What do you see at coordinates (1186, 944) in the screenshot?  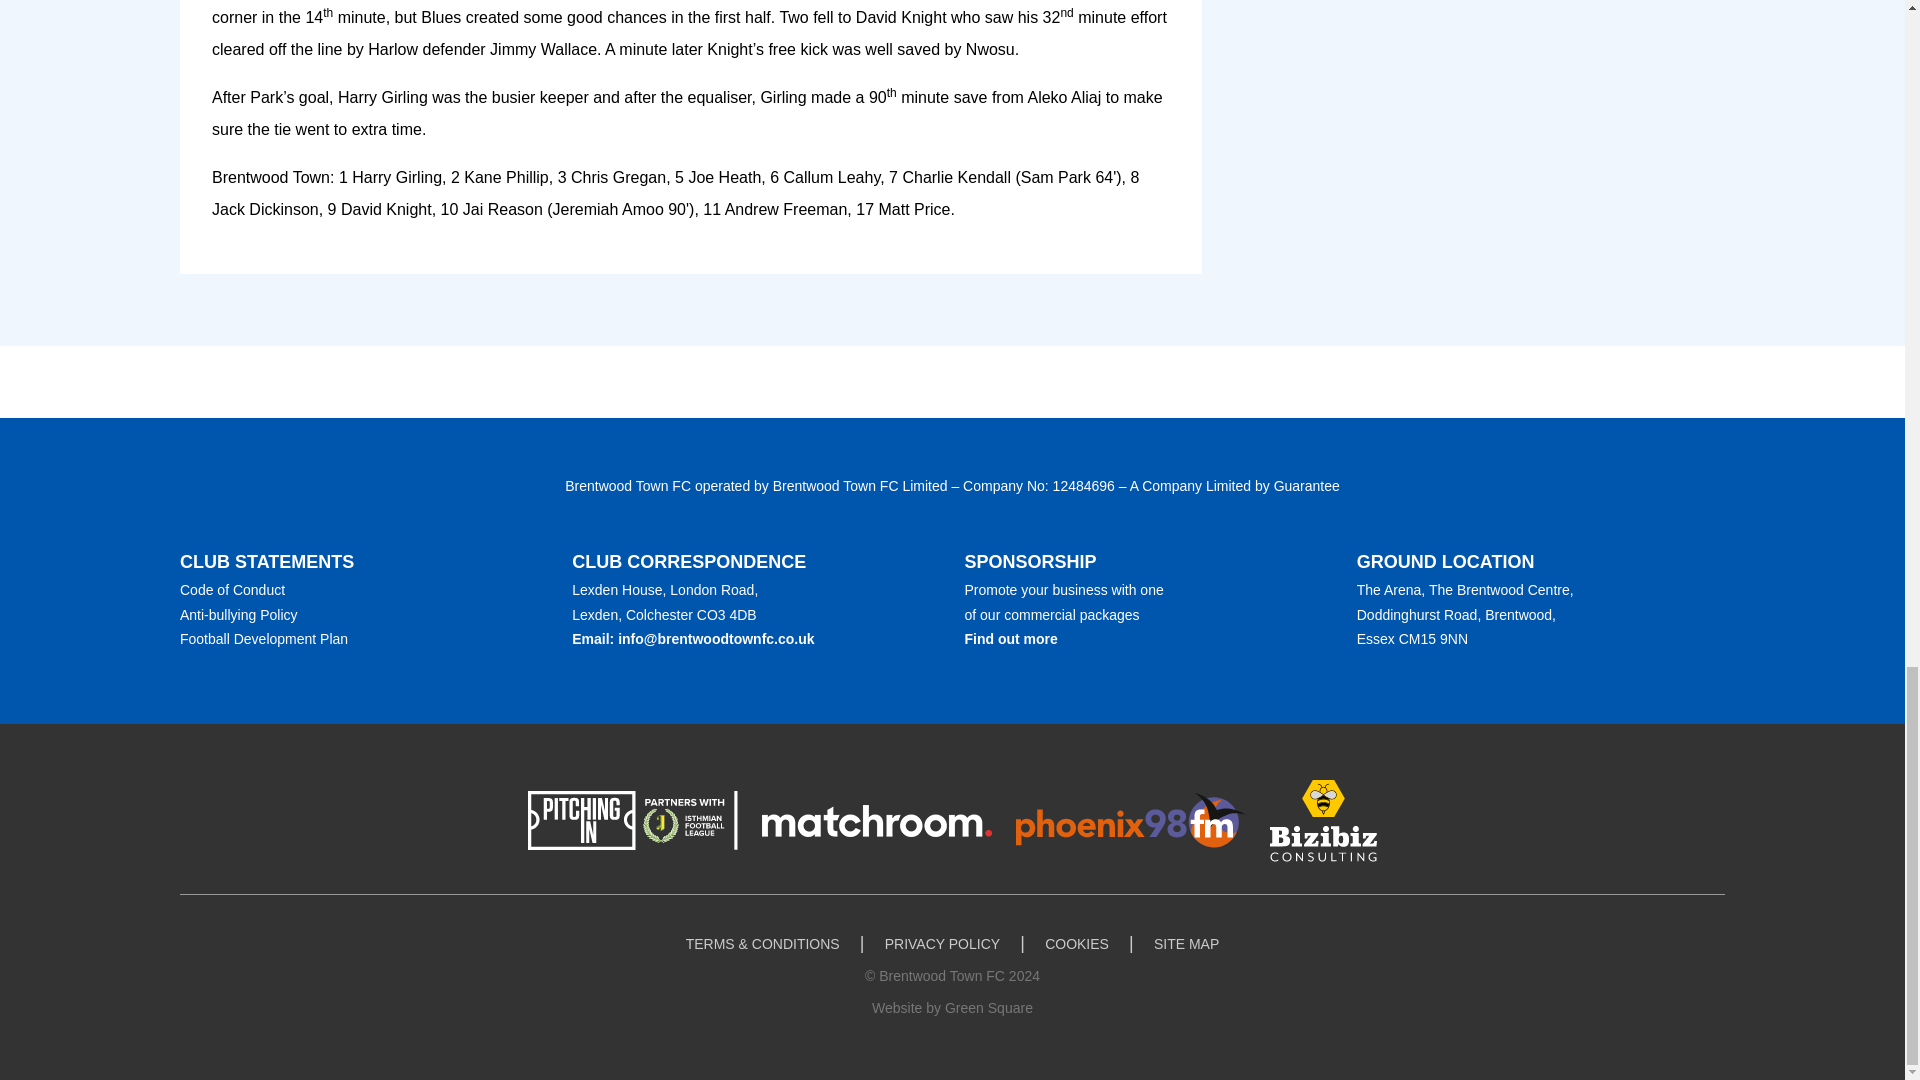 I see `SITE MAP` at bounding box center [1186, 944].